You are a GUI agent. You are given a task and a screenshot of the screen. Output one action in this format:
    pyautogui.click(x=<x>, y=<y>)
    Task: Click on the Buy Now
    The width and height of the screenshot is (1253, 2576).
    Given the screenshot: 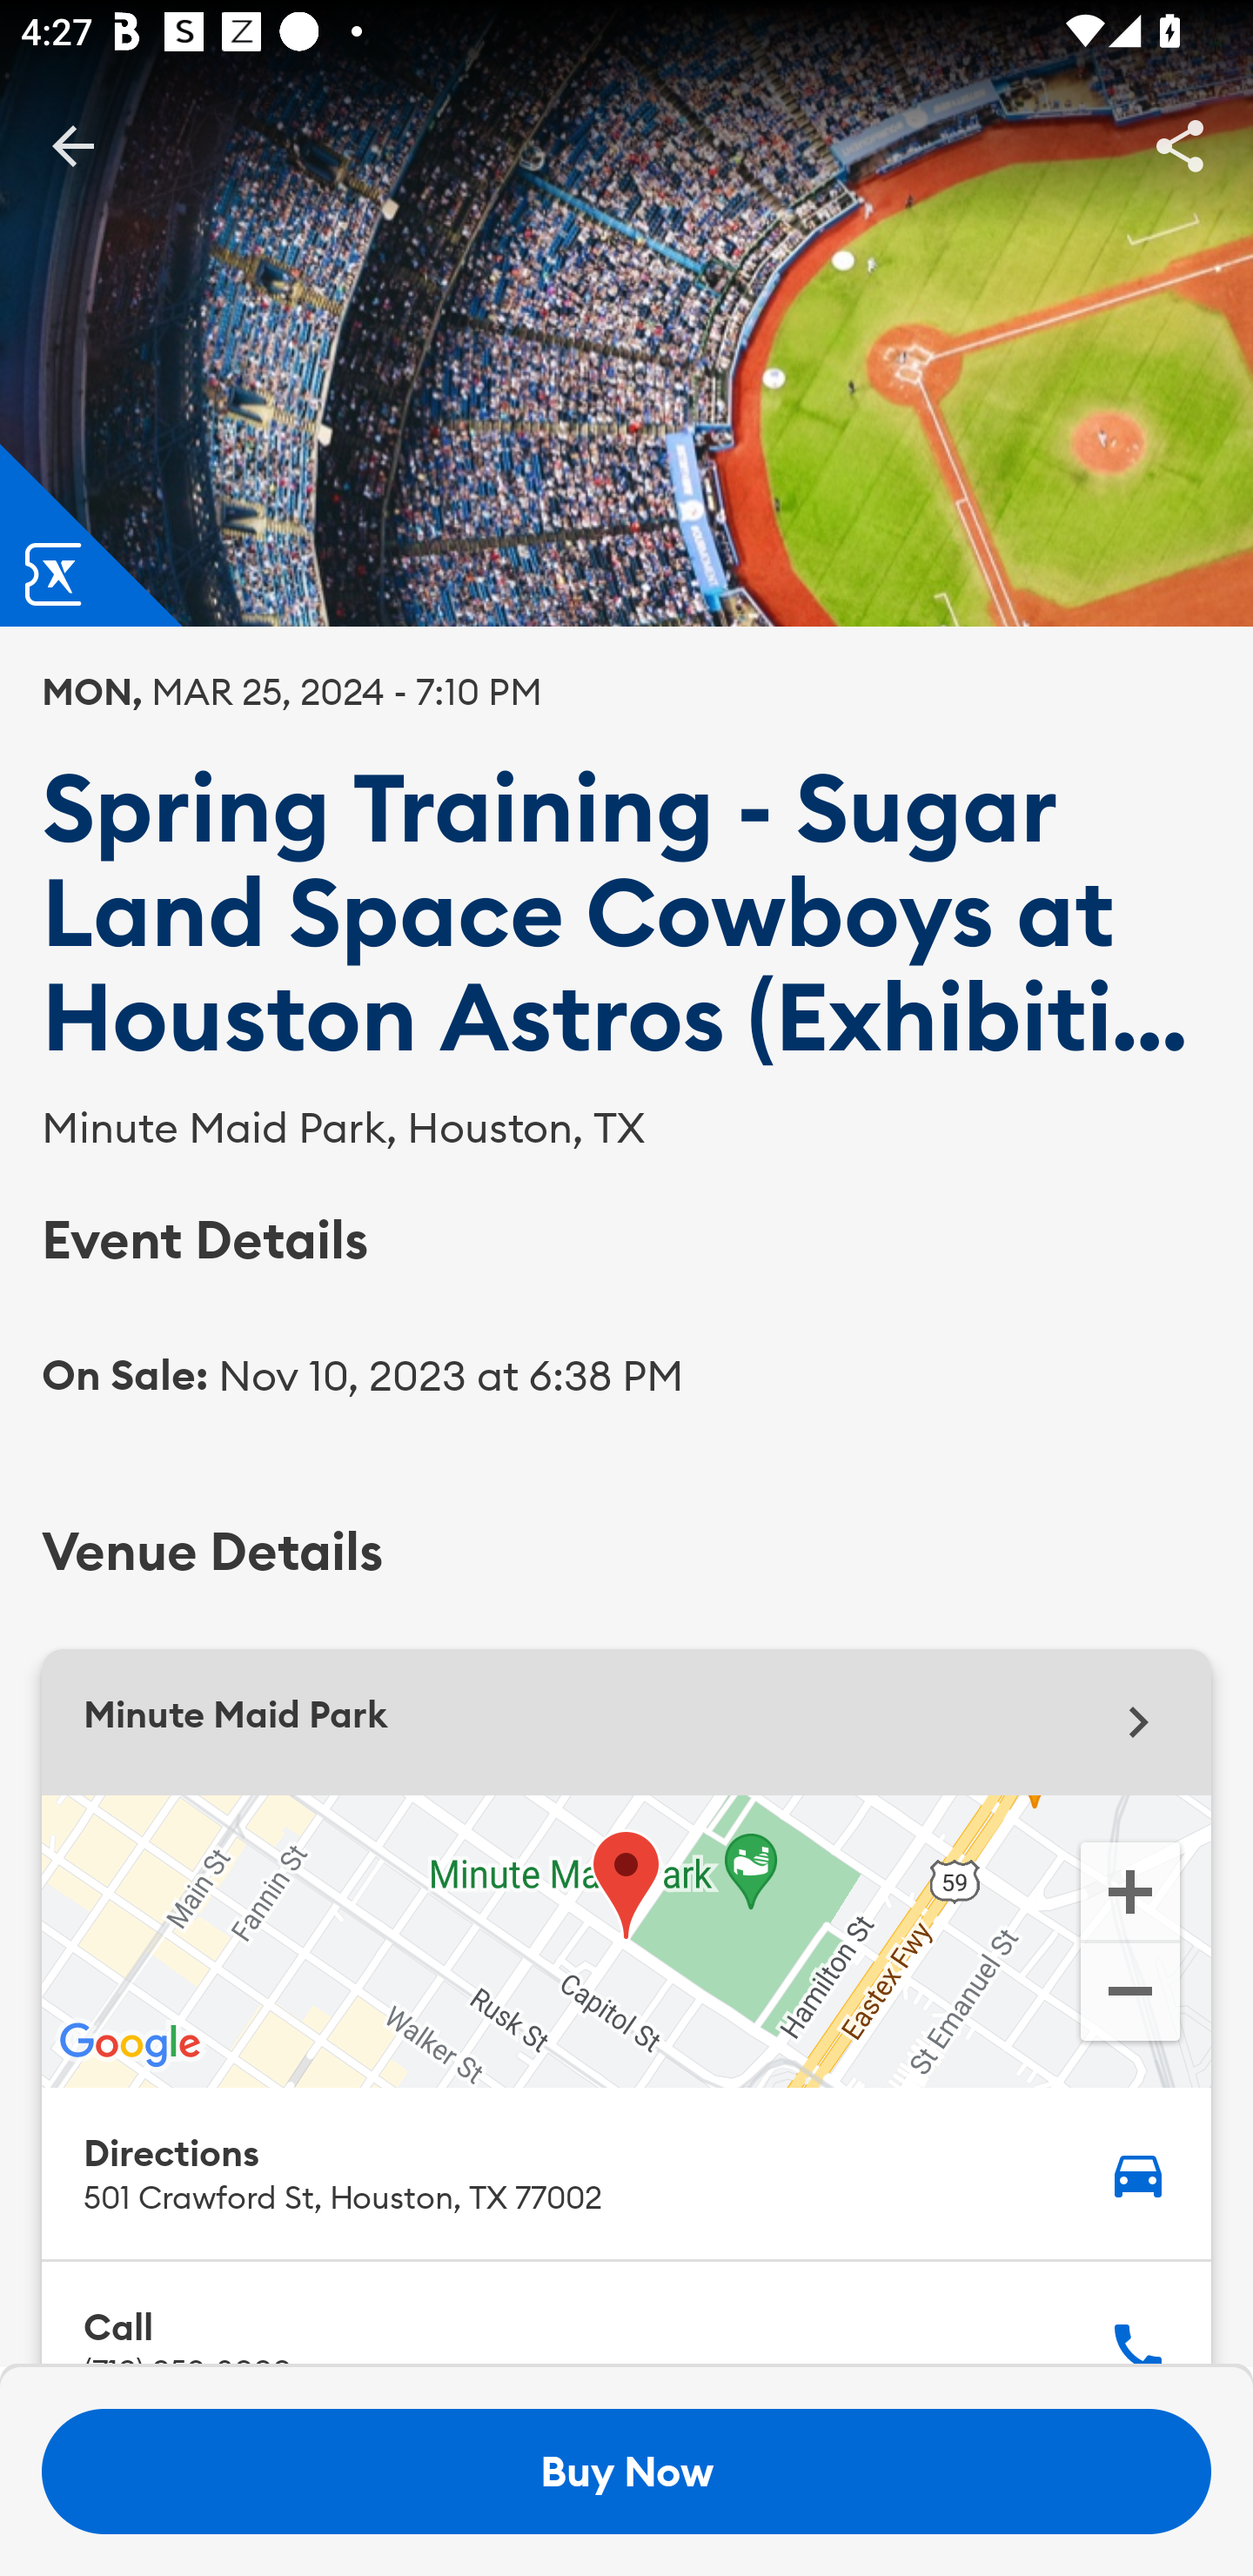 What is the action you would take?
    pyautogui.click(x=626, y=2472)
    